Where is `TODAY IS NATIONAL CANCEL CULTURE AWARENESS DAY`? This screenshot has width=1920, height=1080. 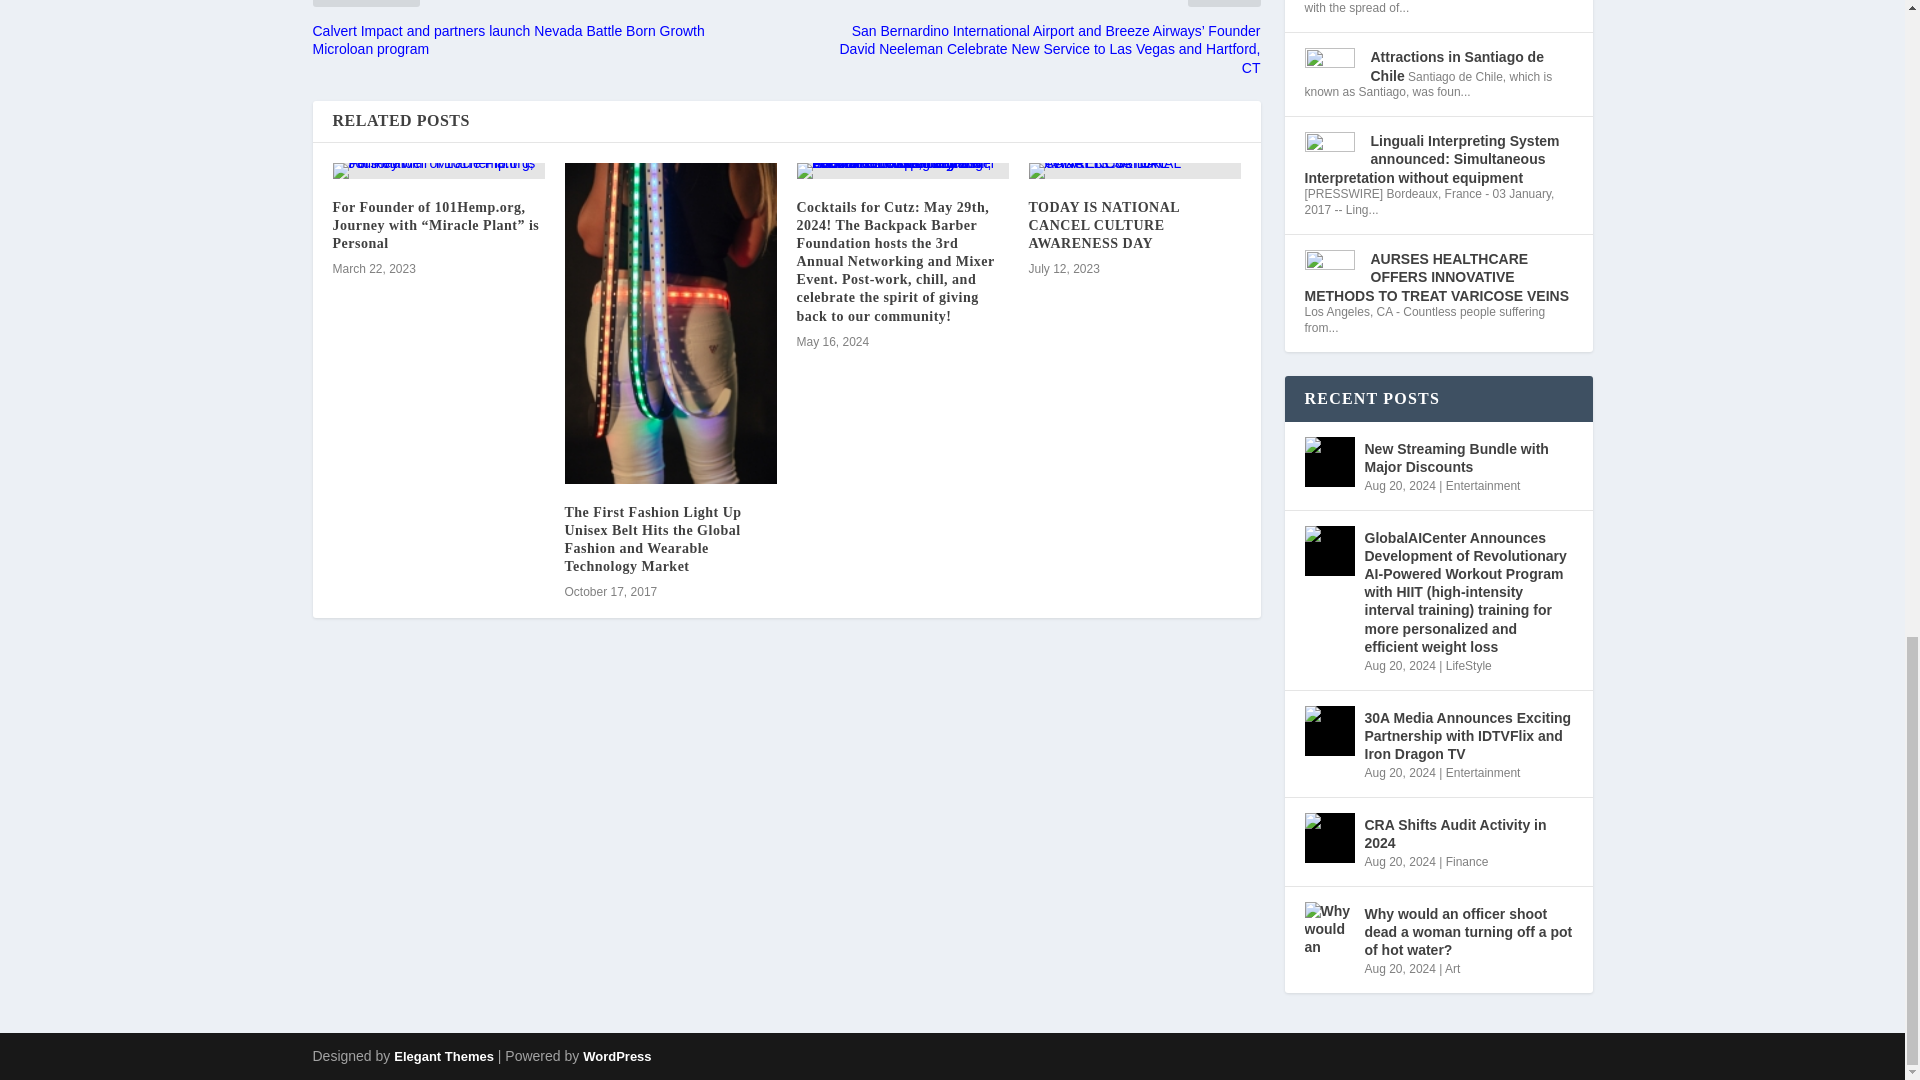 TODAY IS NATIONAL CANCEL CULTURE AWARENESS DAY is located at coordinates (1134, 171).